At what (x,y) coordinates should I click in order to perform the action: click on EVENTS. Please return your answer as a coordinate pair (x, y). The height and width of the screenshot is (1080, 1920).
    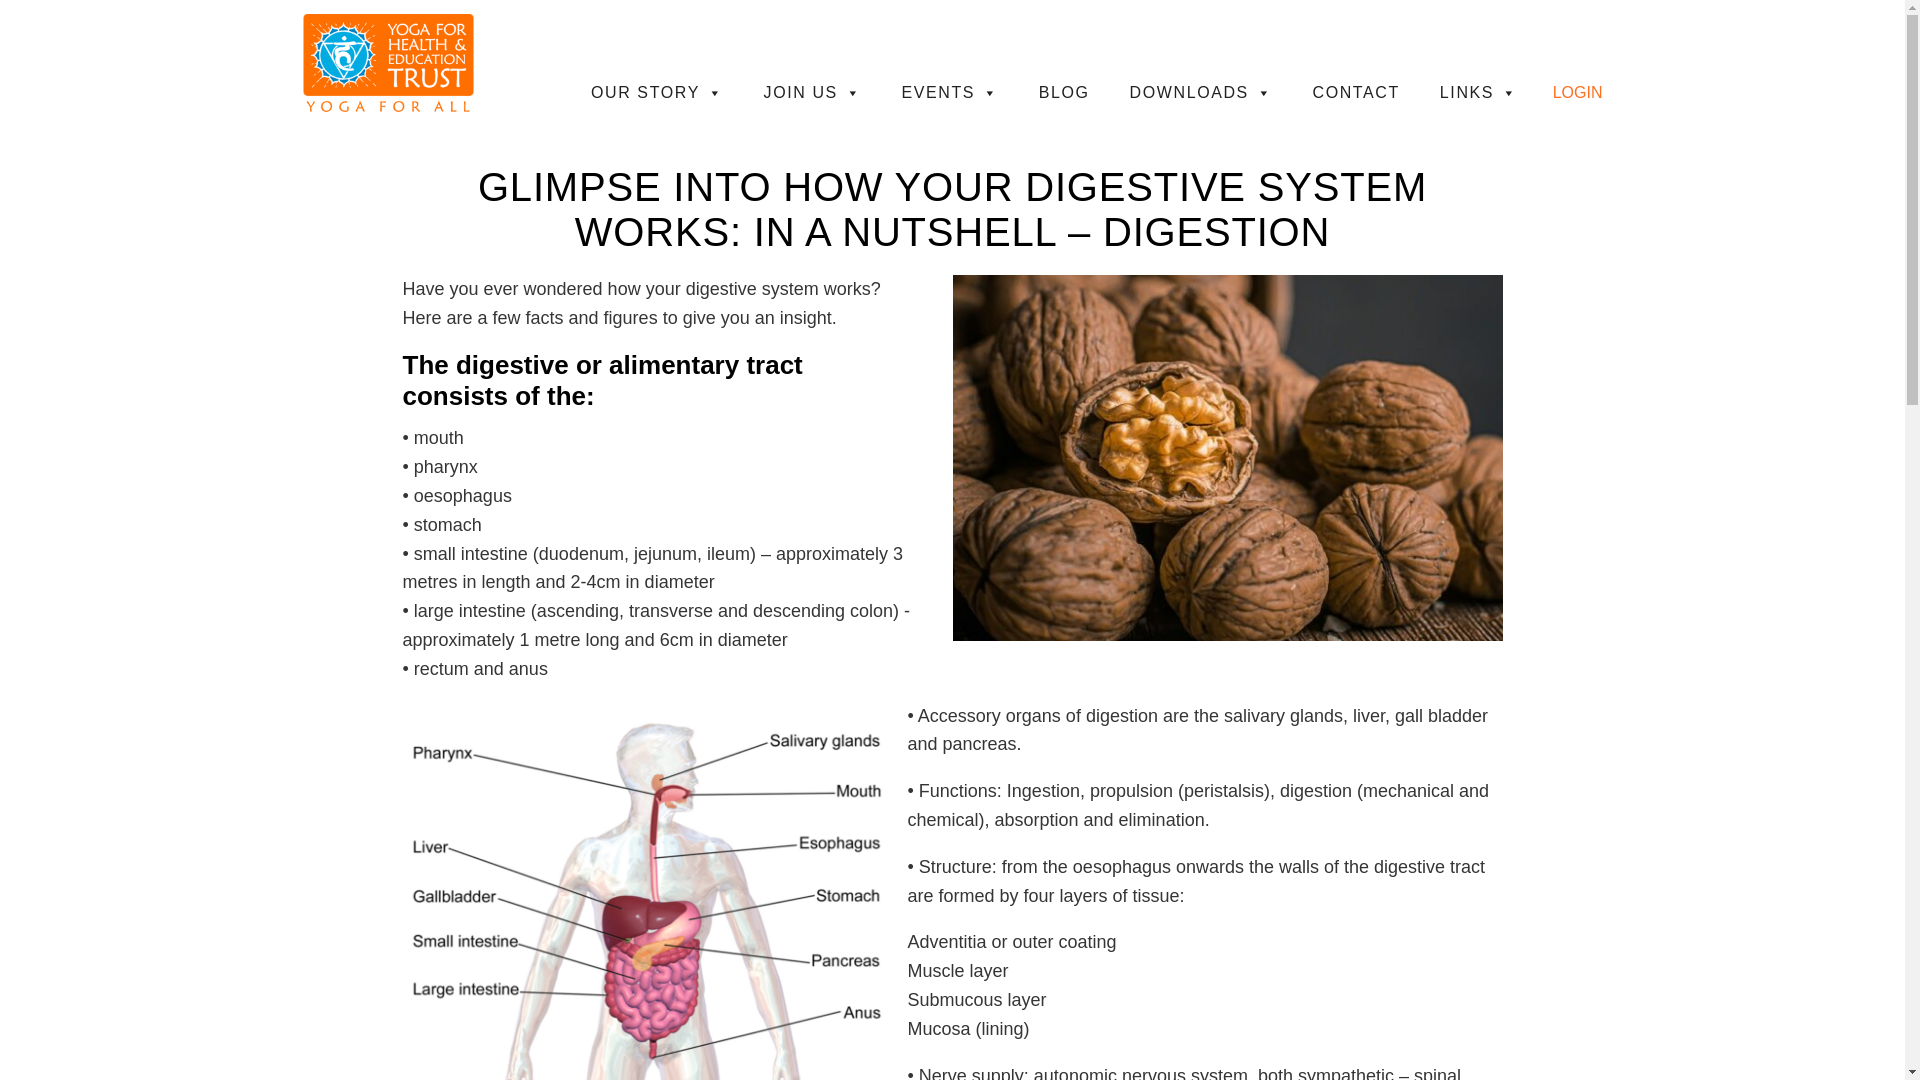
    Looking at the image, I should click on (949, 93).